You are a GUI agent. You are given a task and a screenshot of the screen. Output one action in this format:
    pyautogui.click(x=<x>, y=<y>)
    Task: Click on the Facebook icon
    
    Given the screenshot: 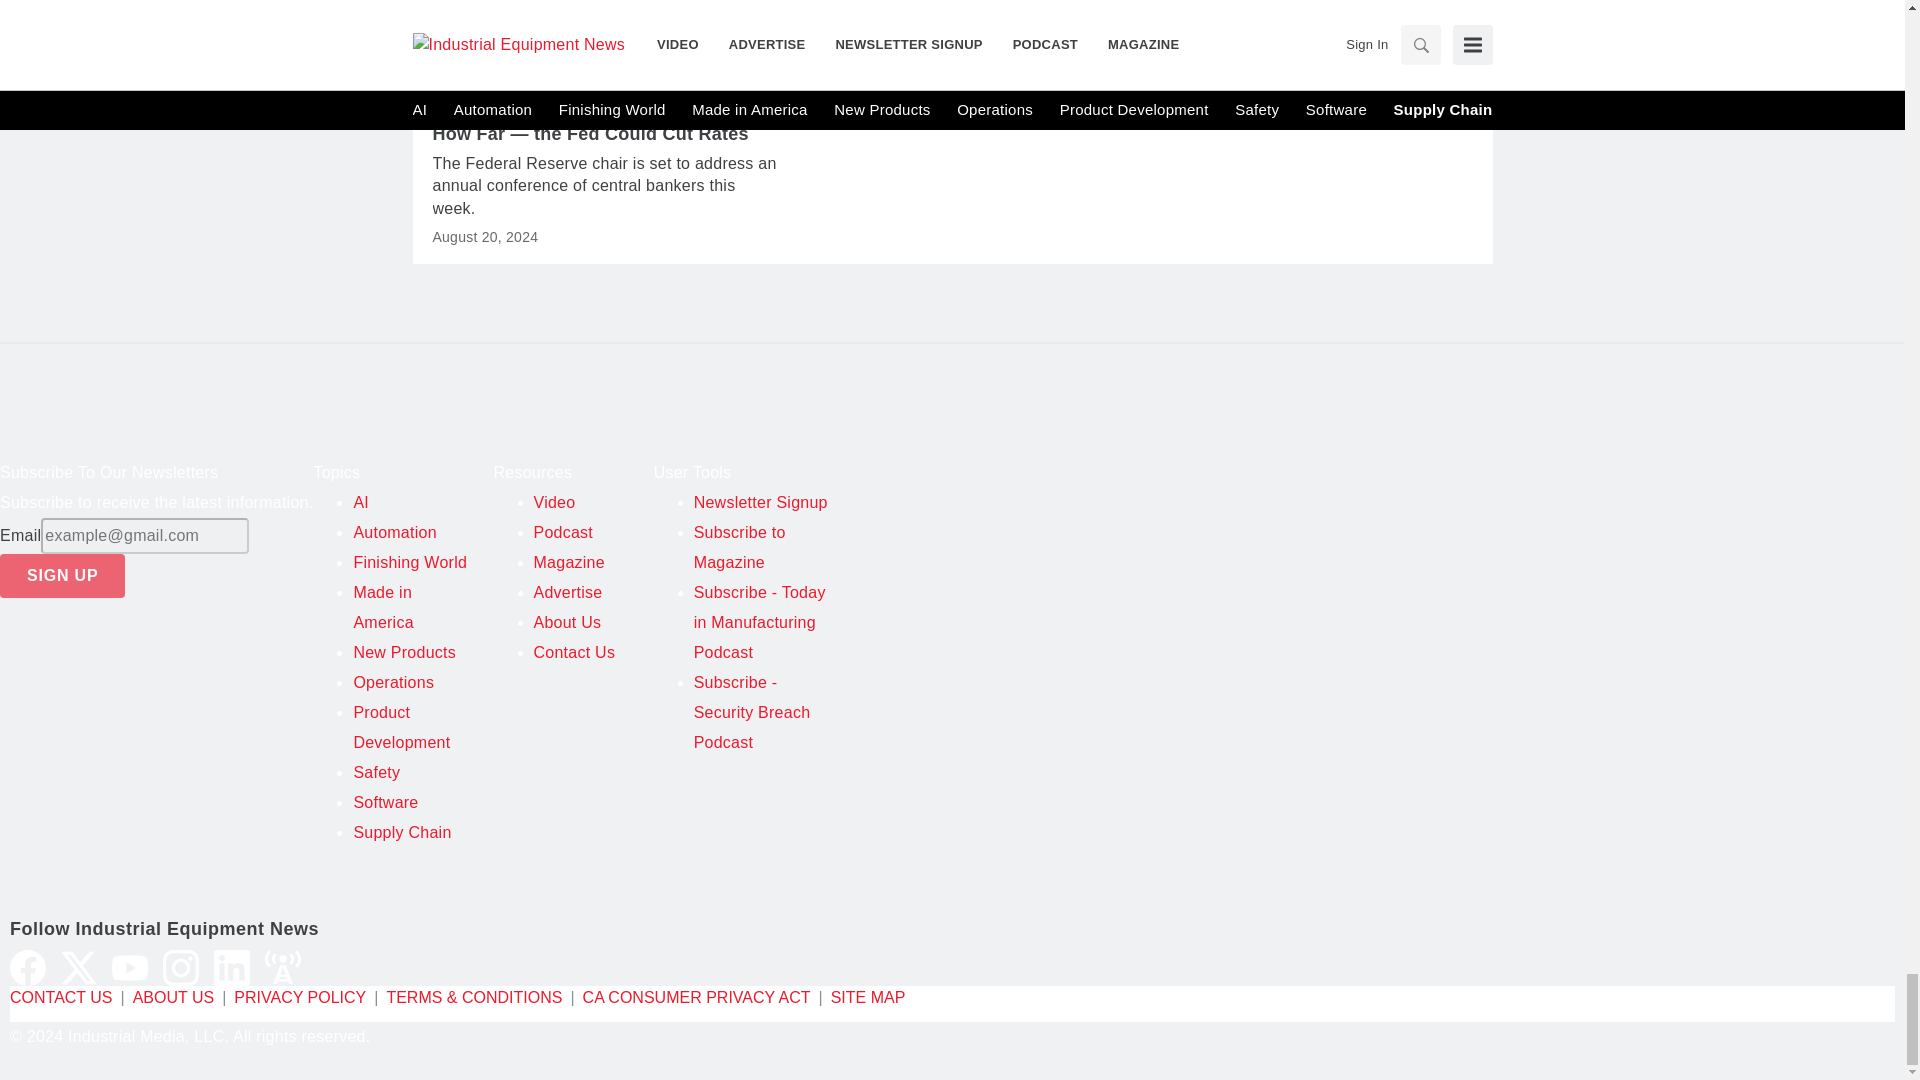 What is the action you would take?
    pyautogui.click(x=28, y=968)
    